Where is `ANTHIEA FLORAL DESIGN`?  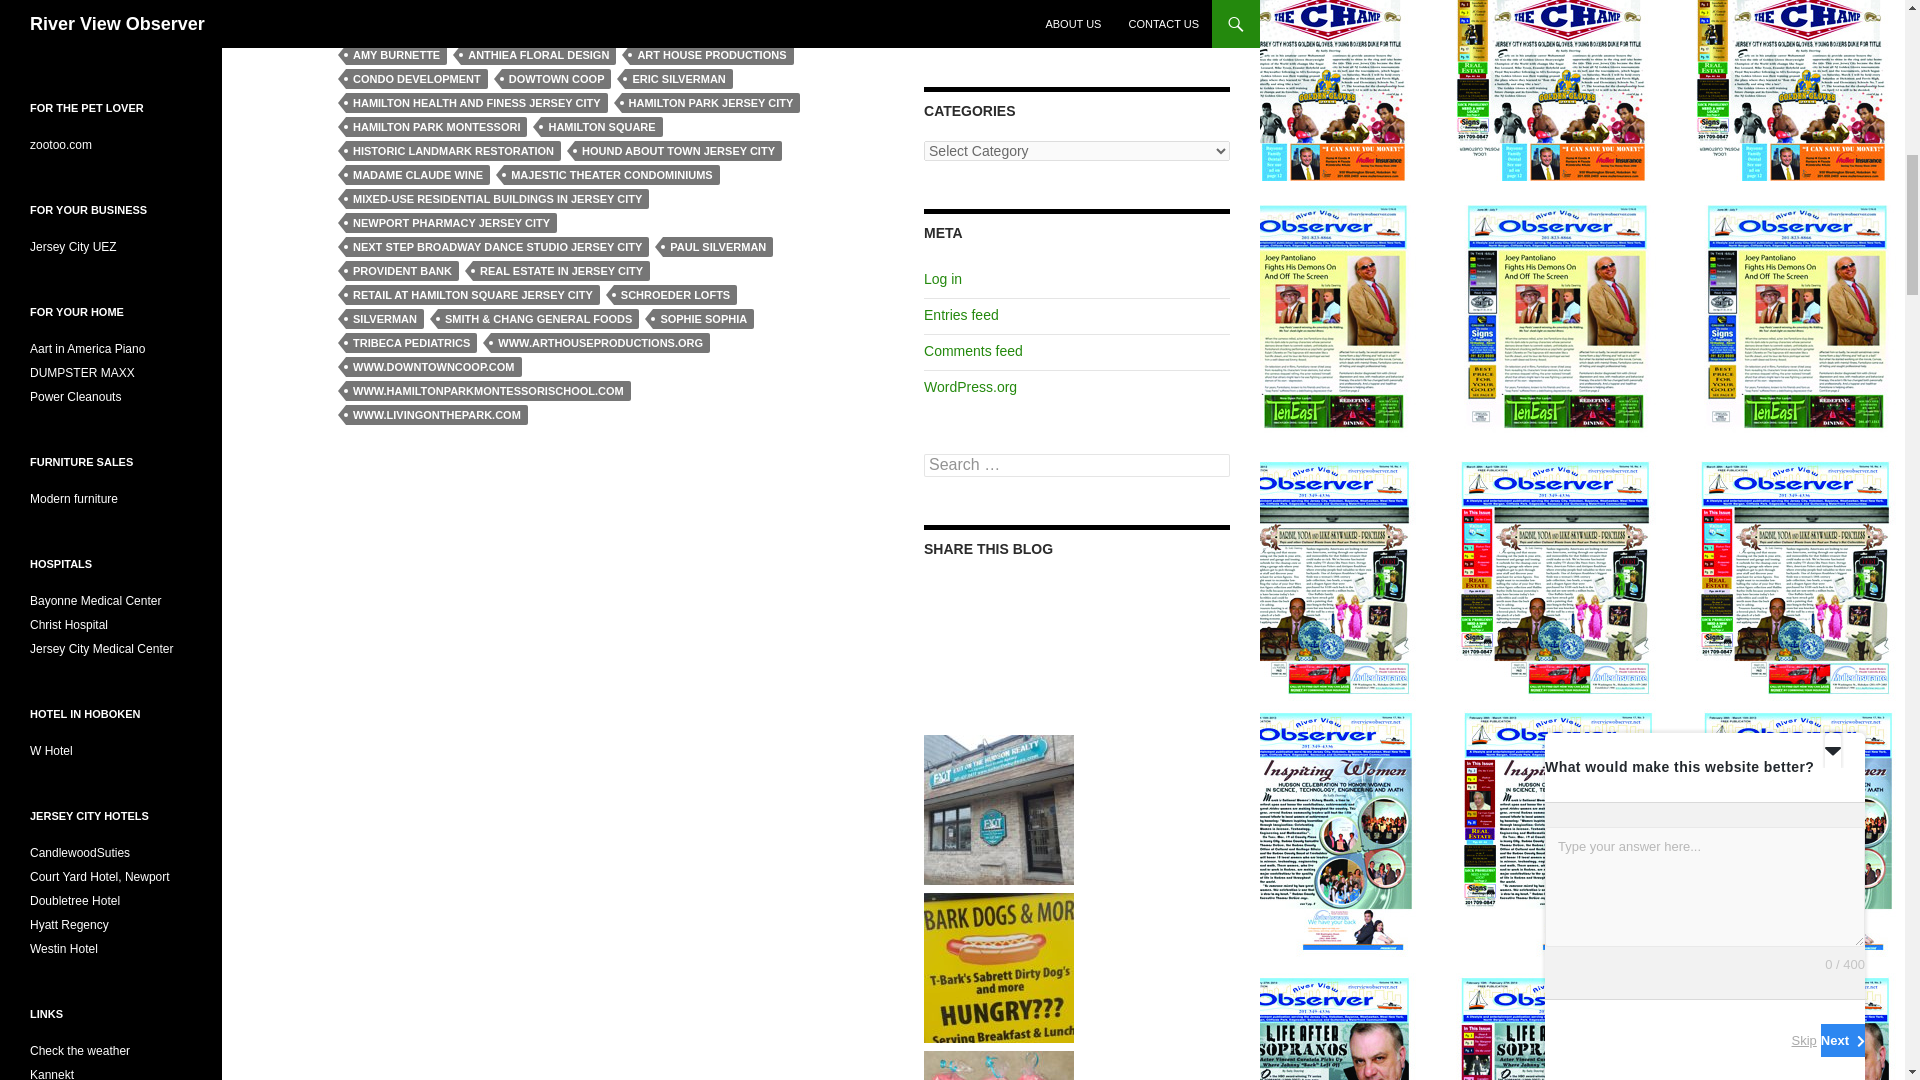 ANTHIEA FLORAL DESIGN is located at coordinates (538, 54).